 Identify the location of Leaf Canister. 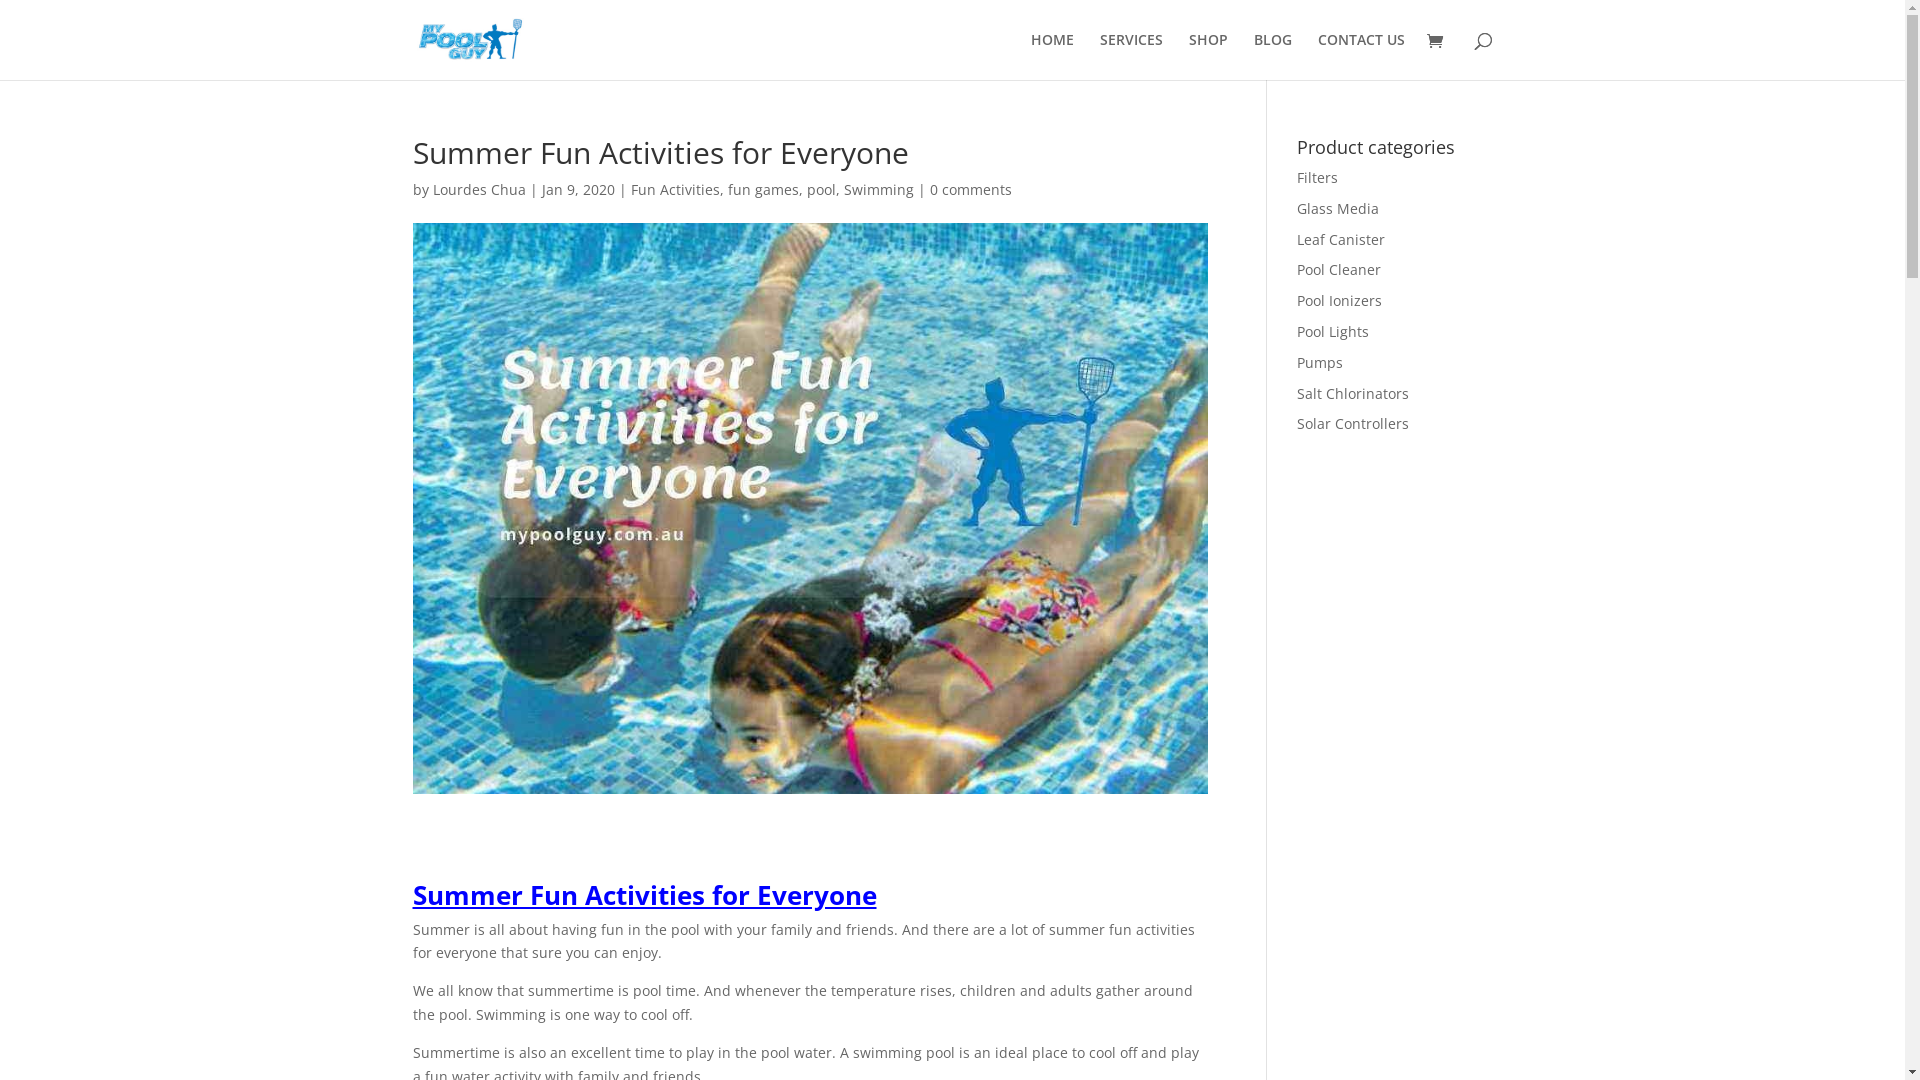
(1341, 240).